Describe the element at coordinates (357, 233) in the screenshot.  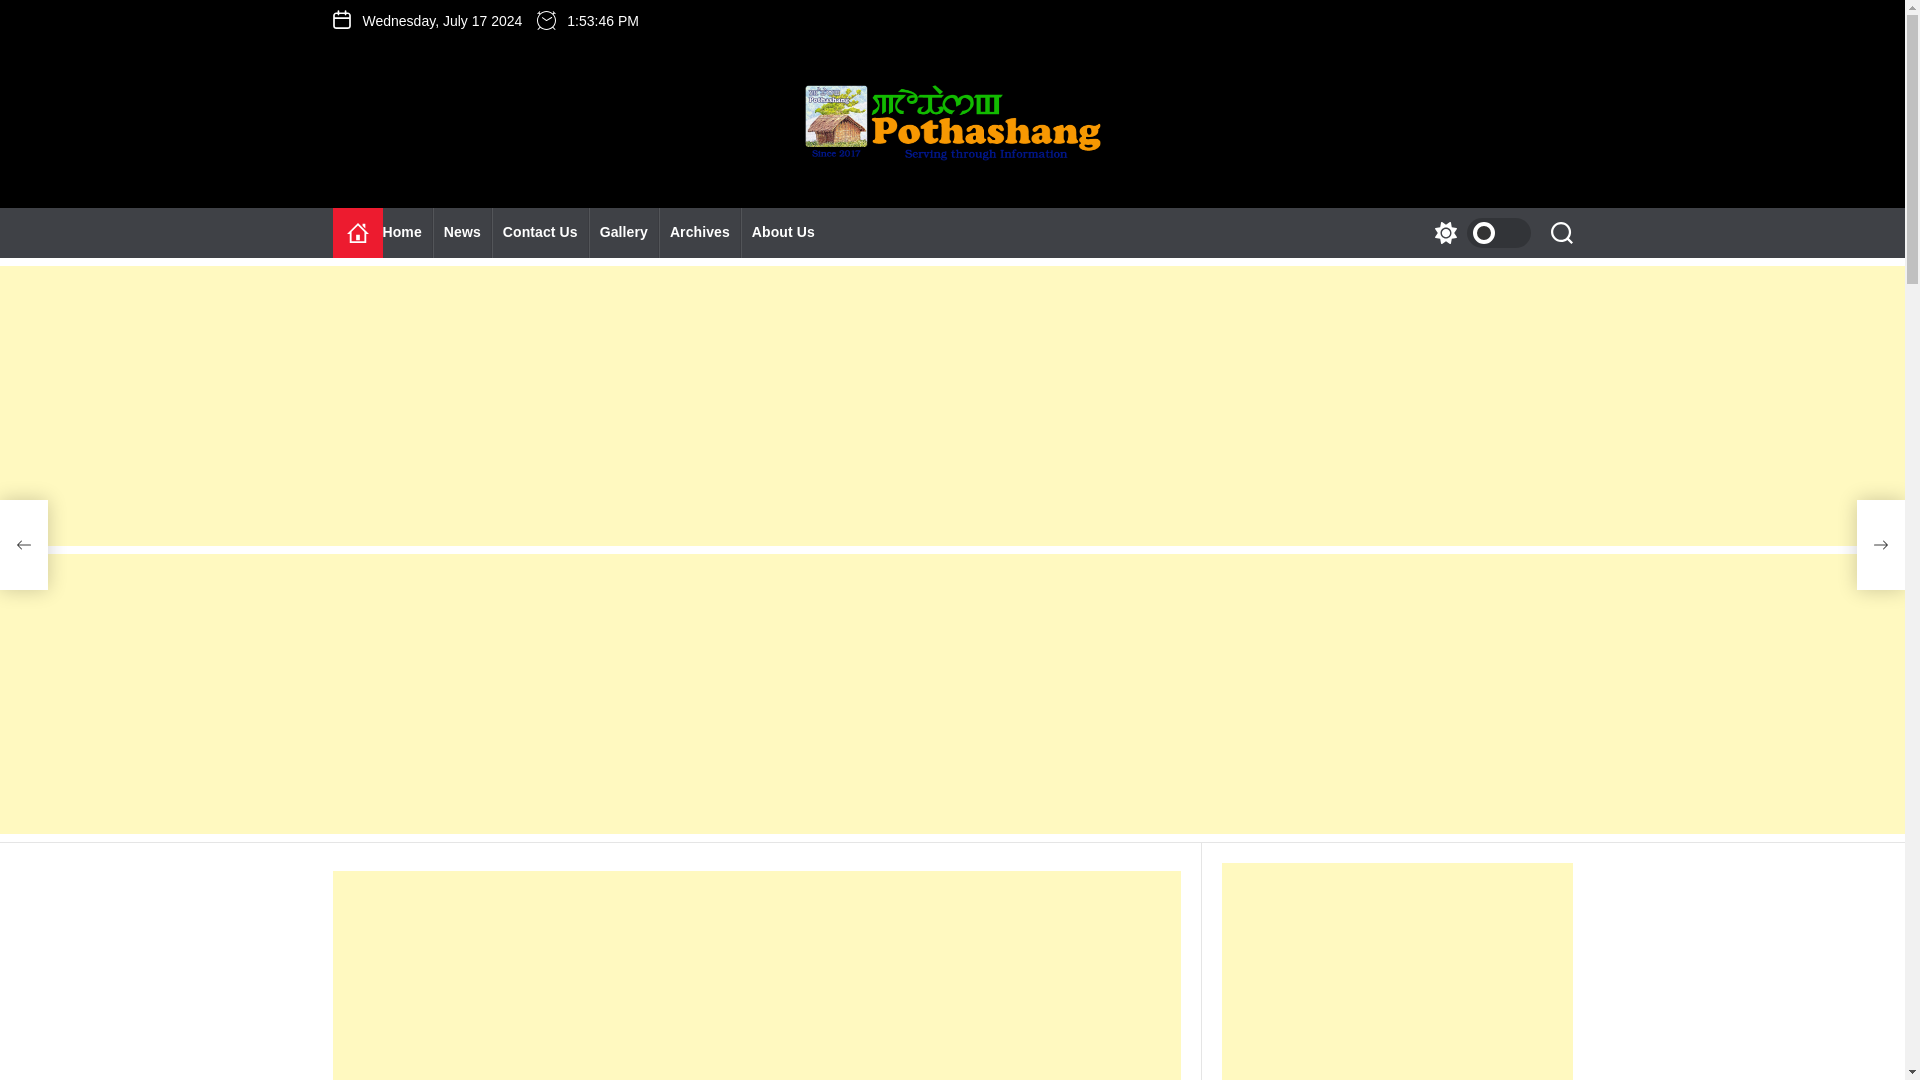
I see `Home` at that location.